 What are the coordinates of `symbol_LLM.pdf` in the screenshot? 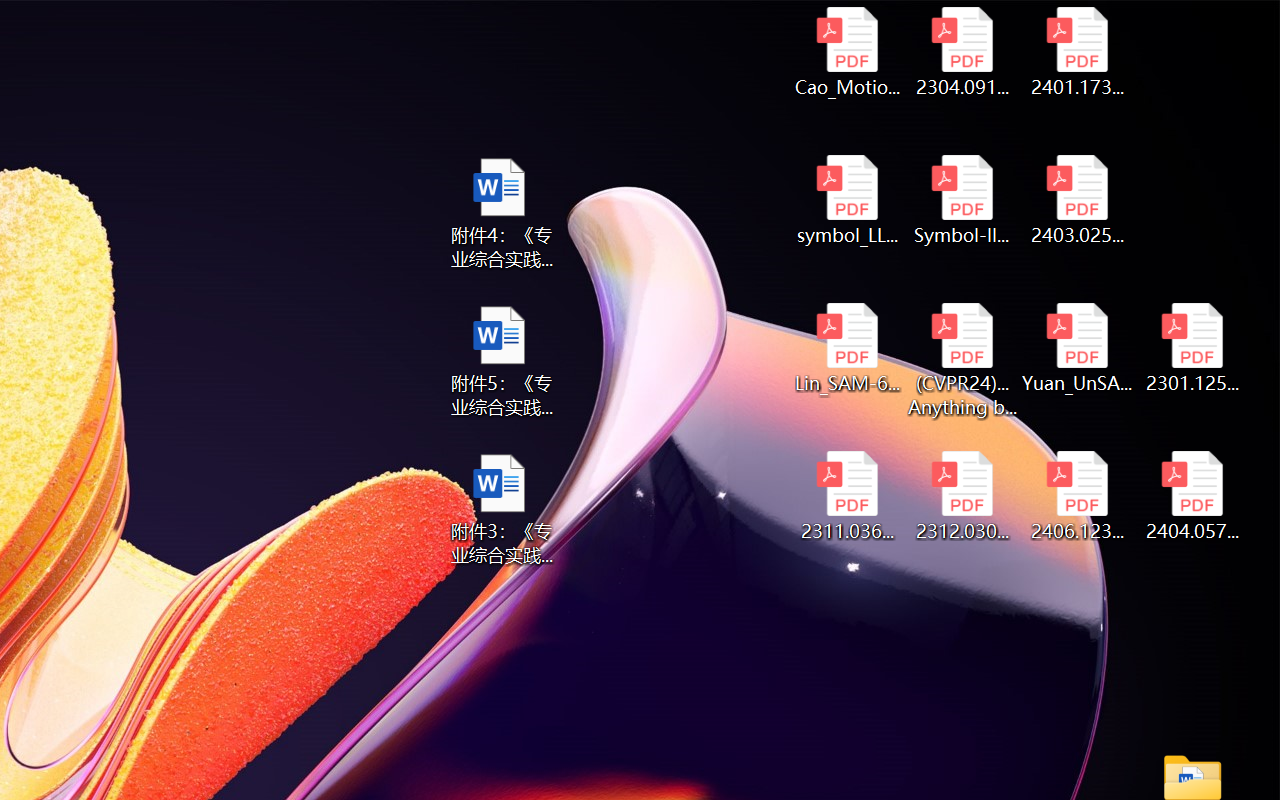 It's located at (846, 200).